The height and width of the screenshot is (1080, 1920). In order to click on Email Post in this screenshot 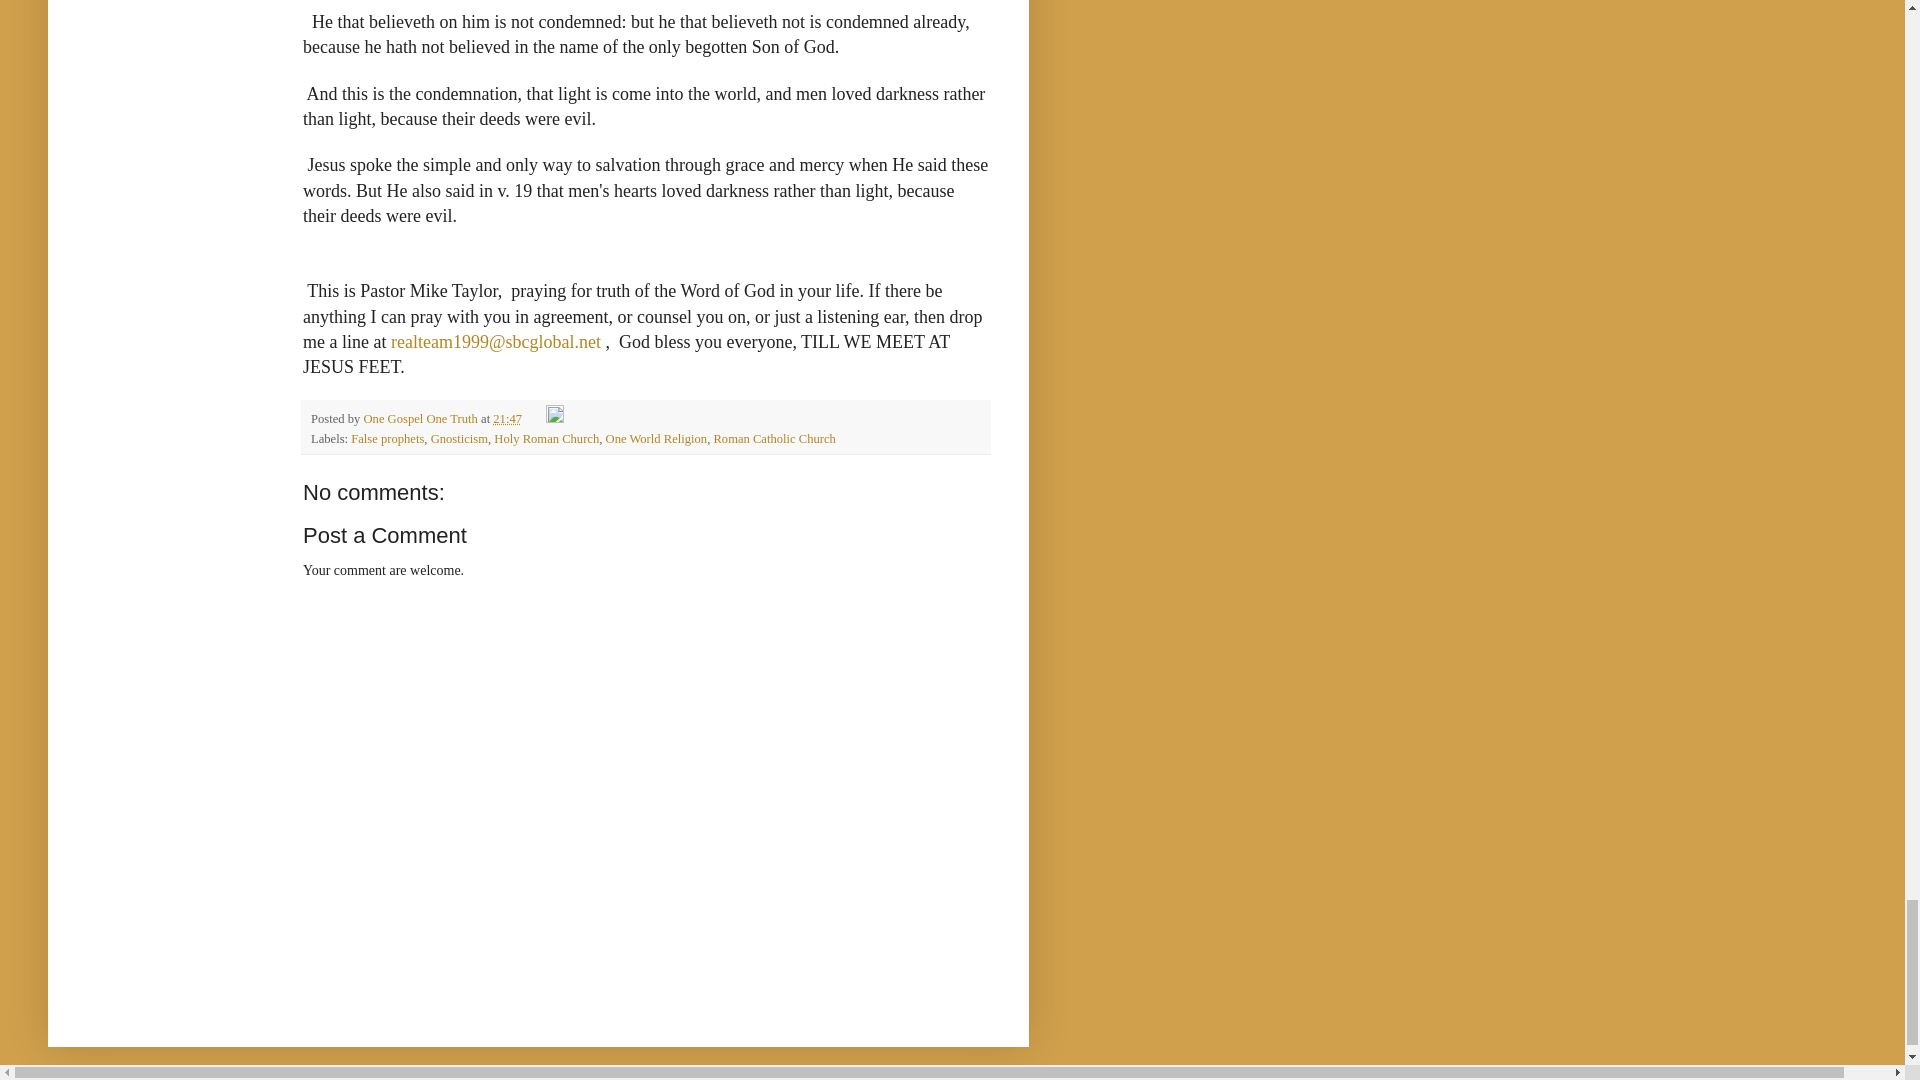, I will do `click(534, 418)`.